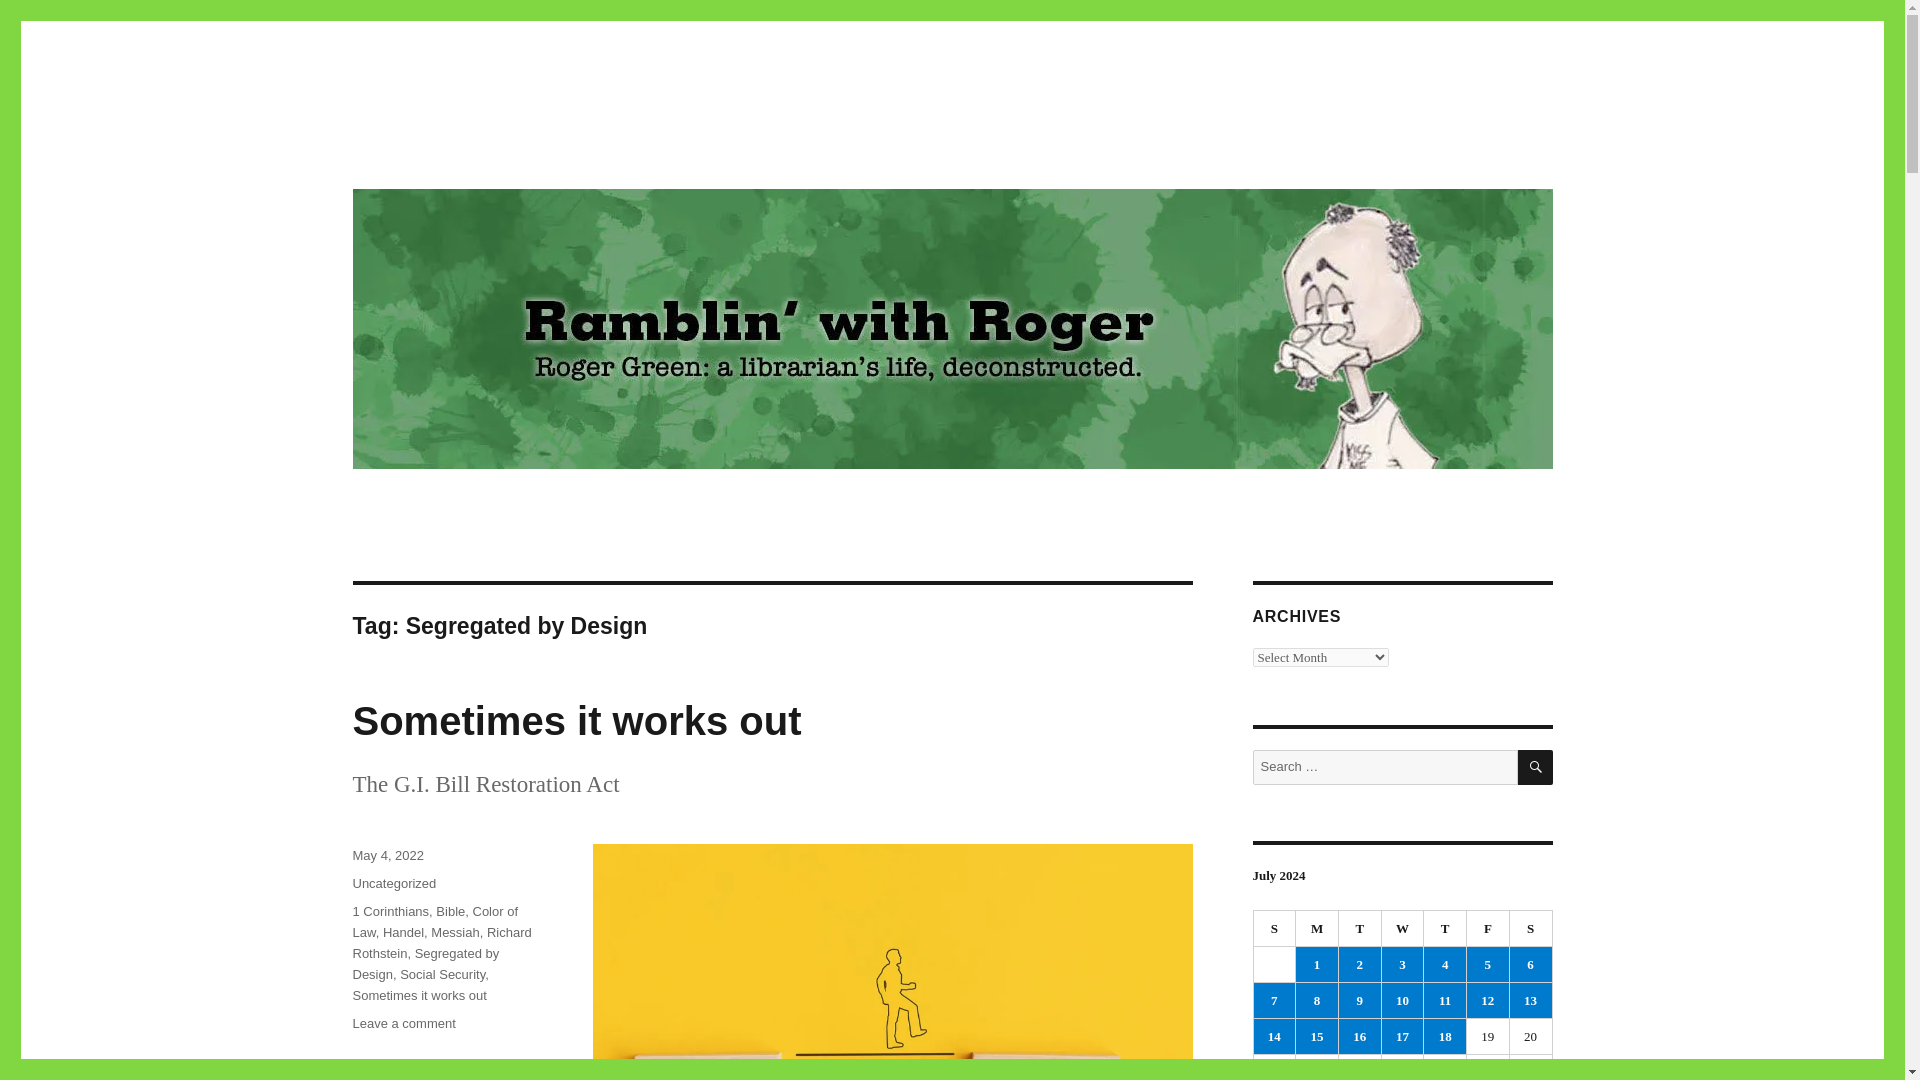 The width and height of the screenshot is (1920, 1080). Describe the element at coordinates (418, 996) in the screenshot. I see `Saturday` at that location.